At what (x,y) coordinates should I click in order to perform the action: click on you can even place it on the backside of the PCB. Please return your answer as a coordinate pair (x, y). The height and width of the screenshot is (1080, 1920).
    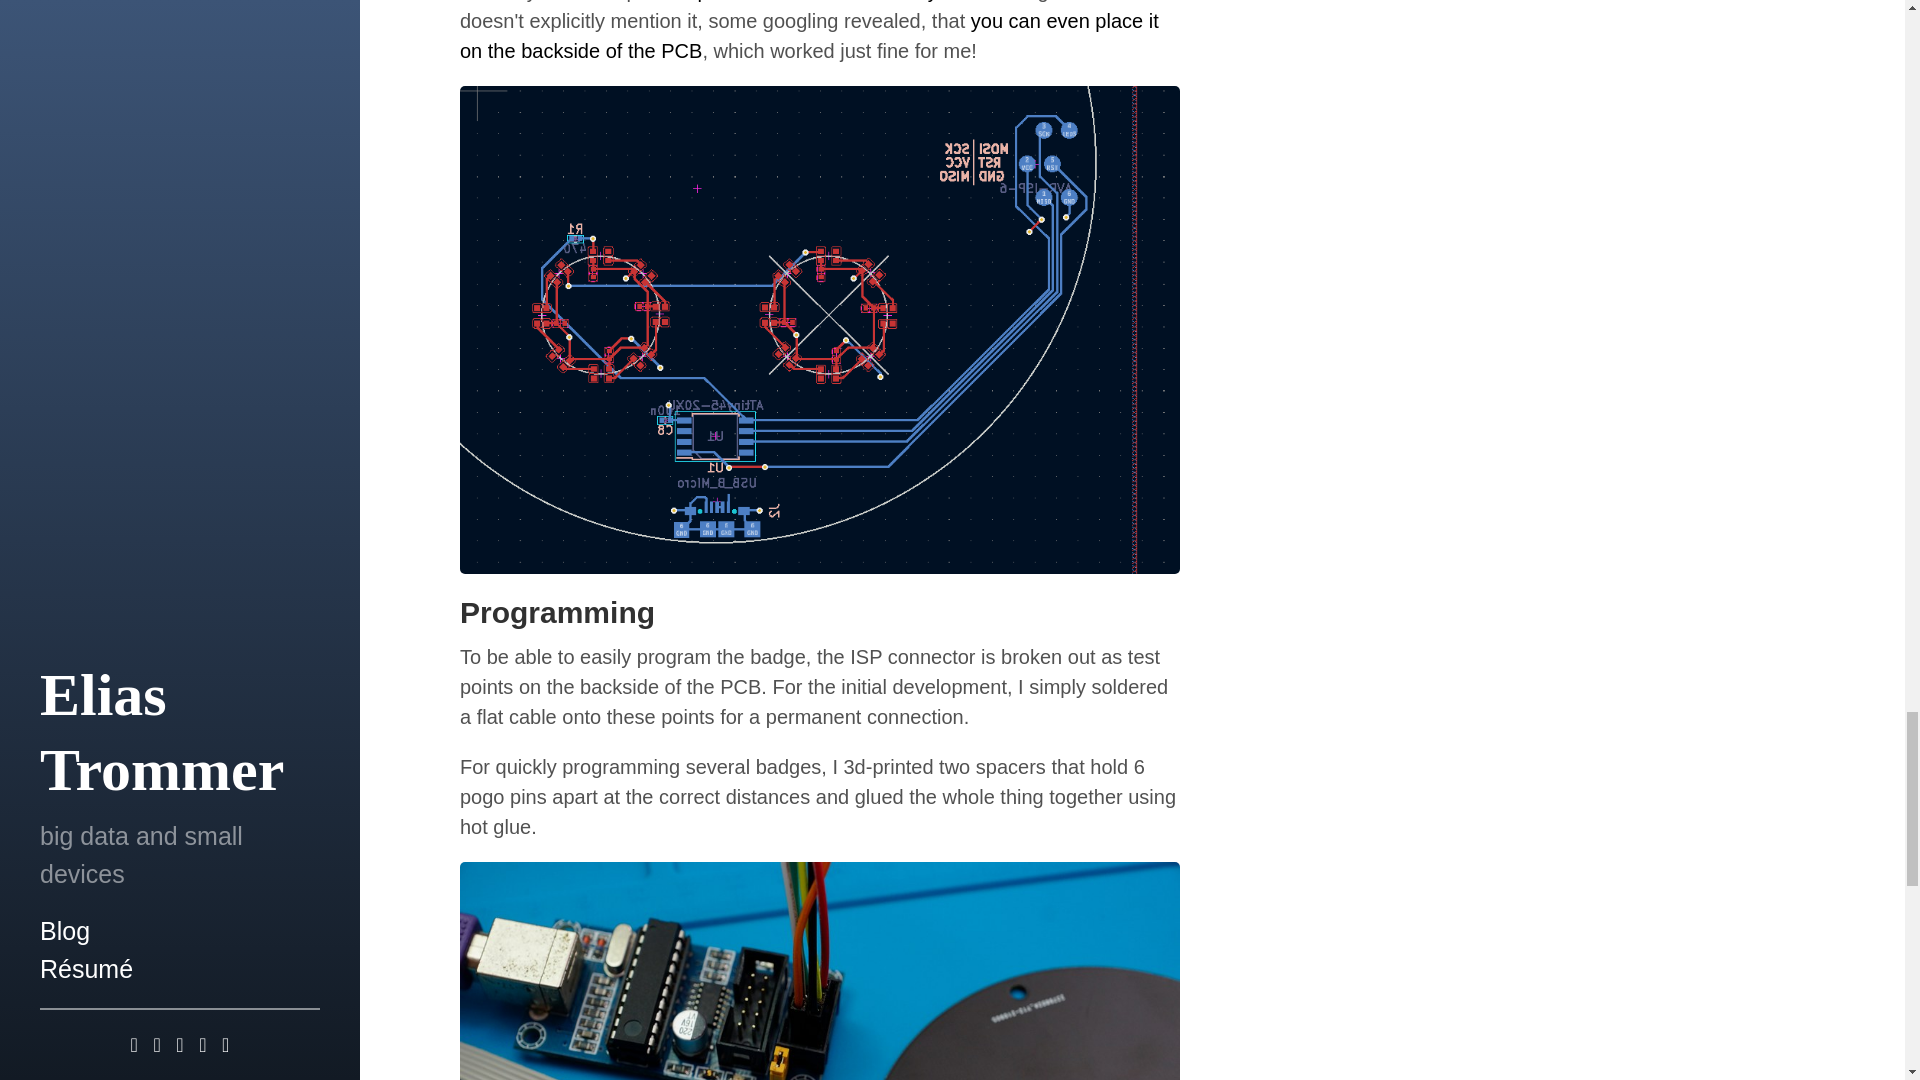
    Looking at the image, I should click on (810, 35).